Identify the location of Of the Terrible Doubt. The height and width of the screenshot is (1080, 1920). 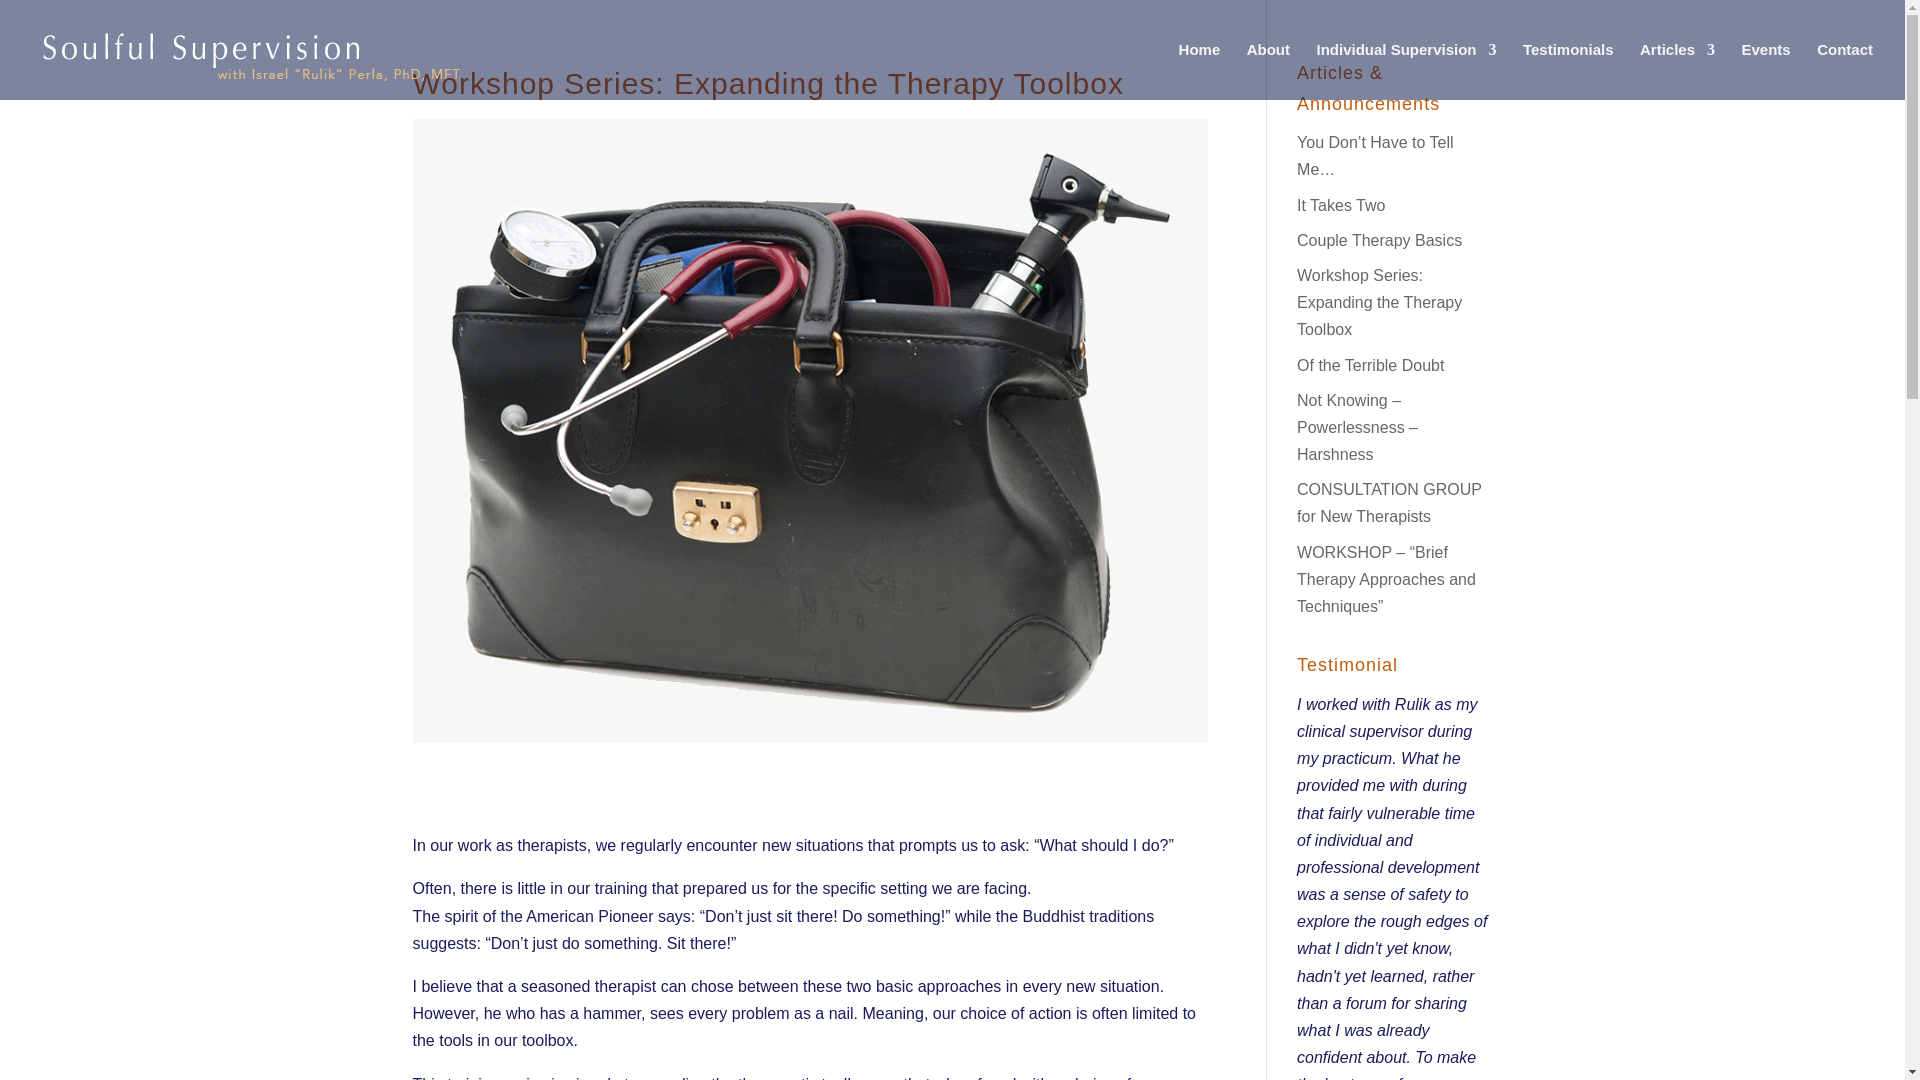
(1370, 364).